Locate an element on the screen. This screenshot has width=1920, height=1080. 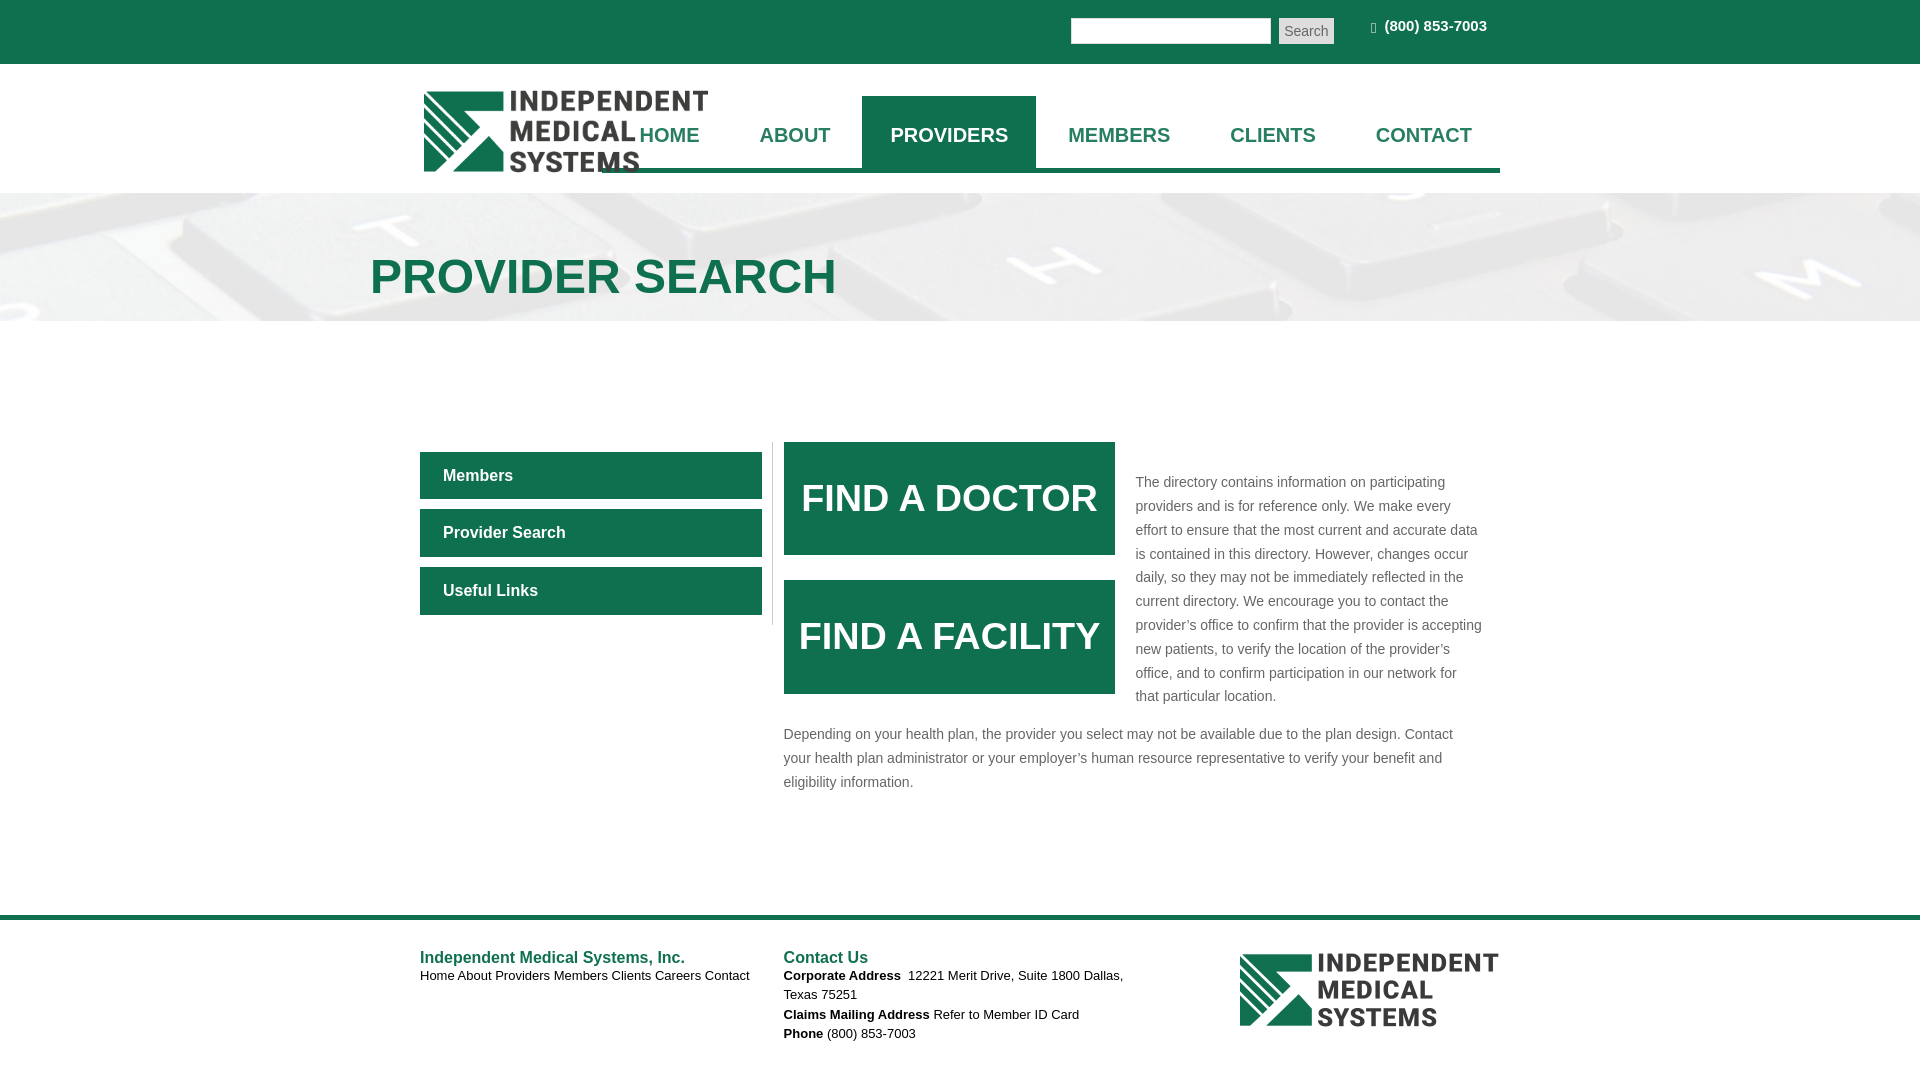
Provider Search is located at coordinates (504, 532).